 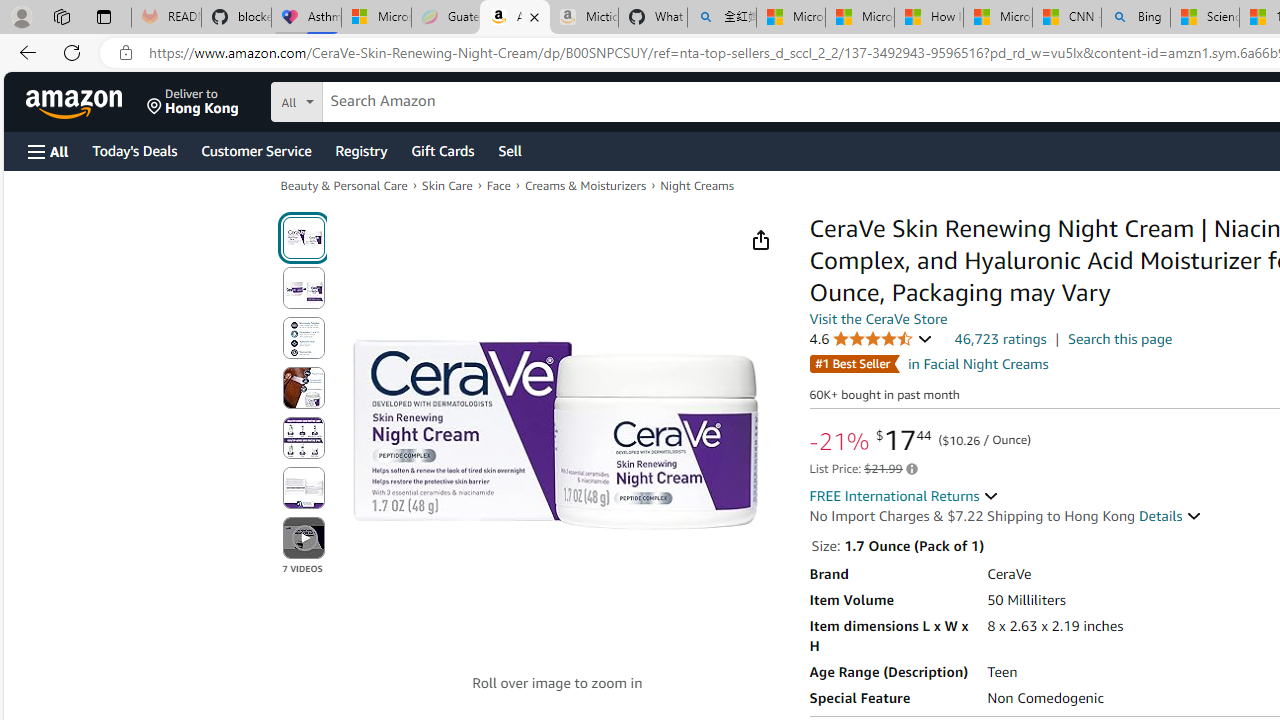 What do you see at coordinates (86, 100) in the screenshot?
I see `Skip to main content` at bounding box center [86, 100].